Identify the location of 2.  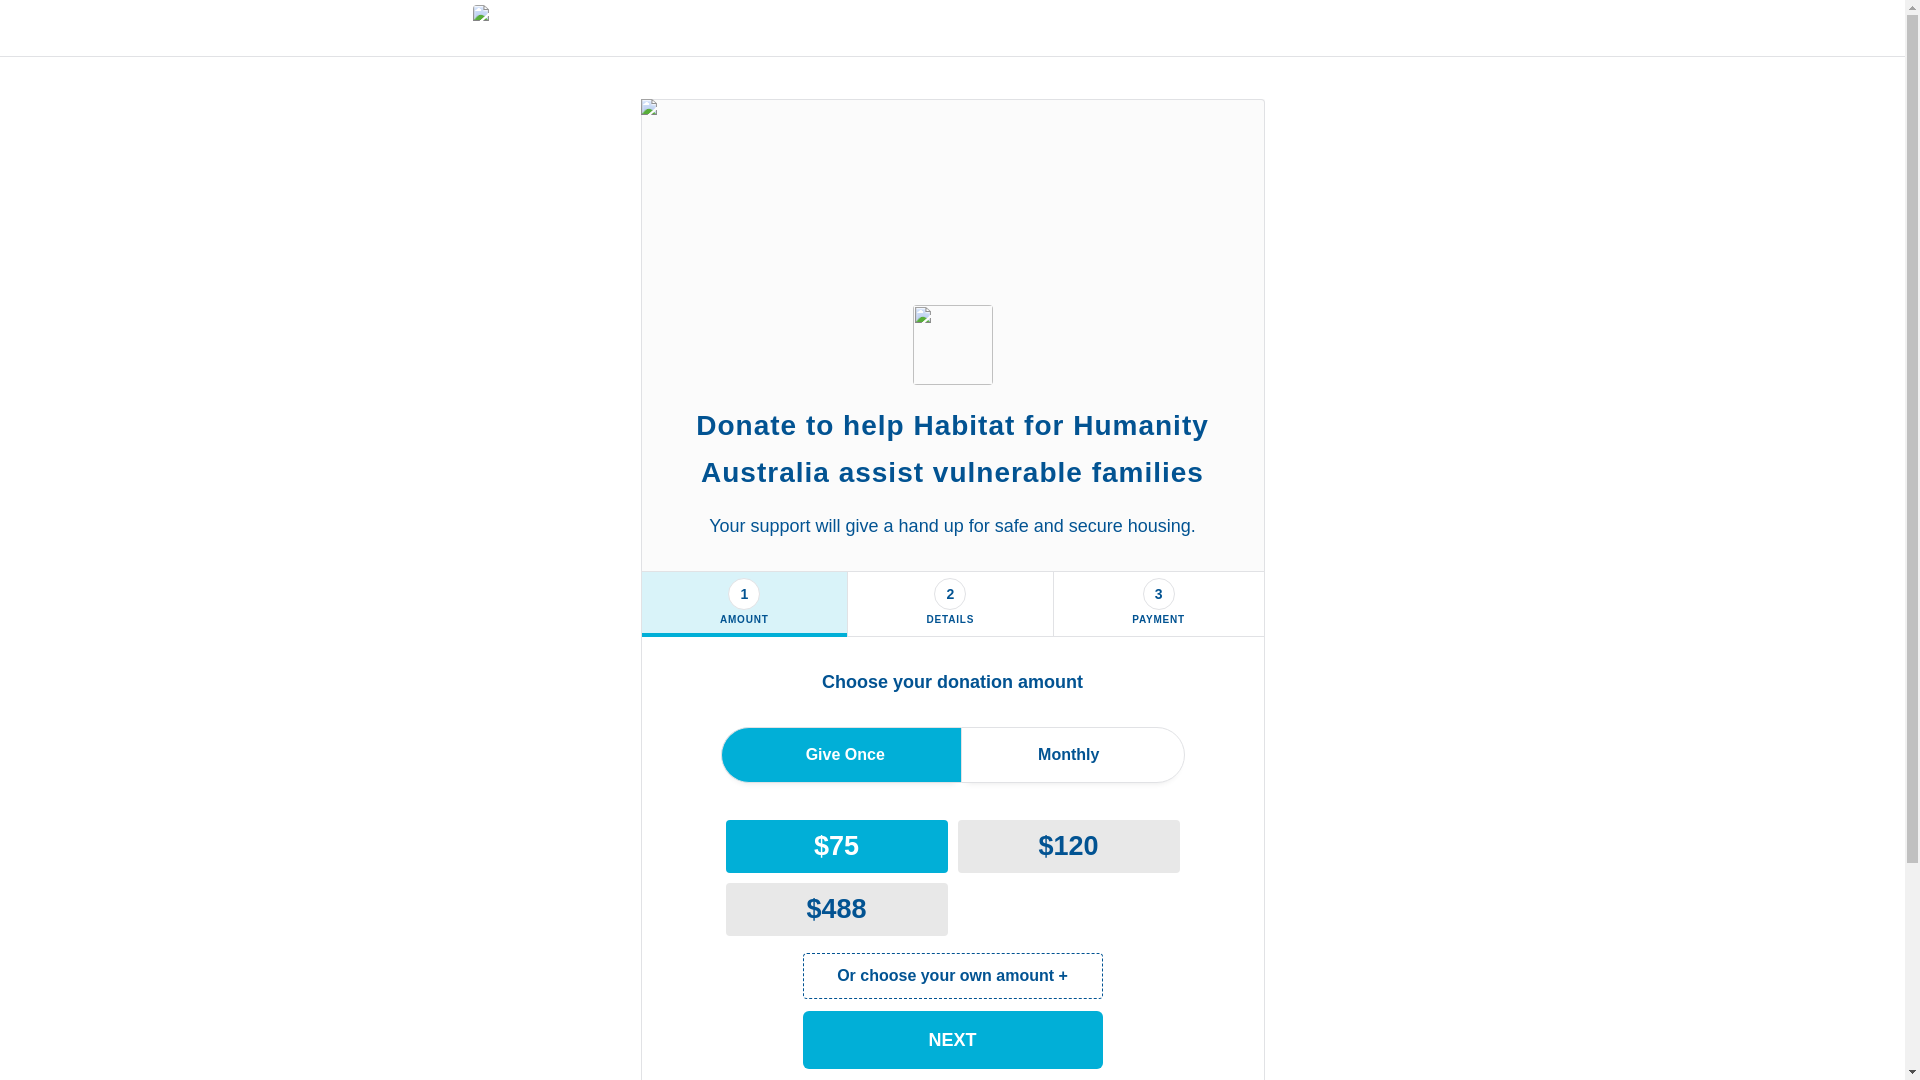
(950, 594).